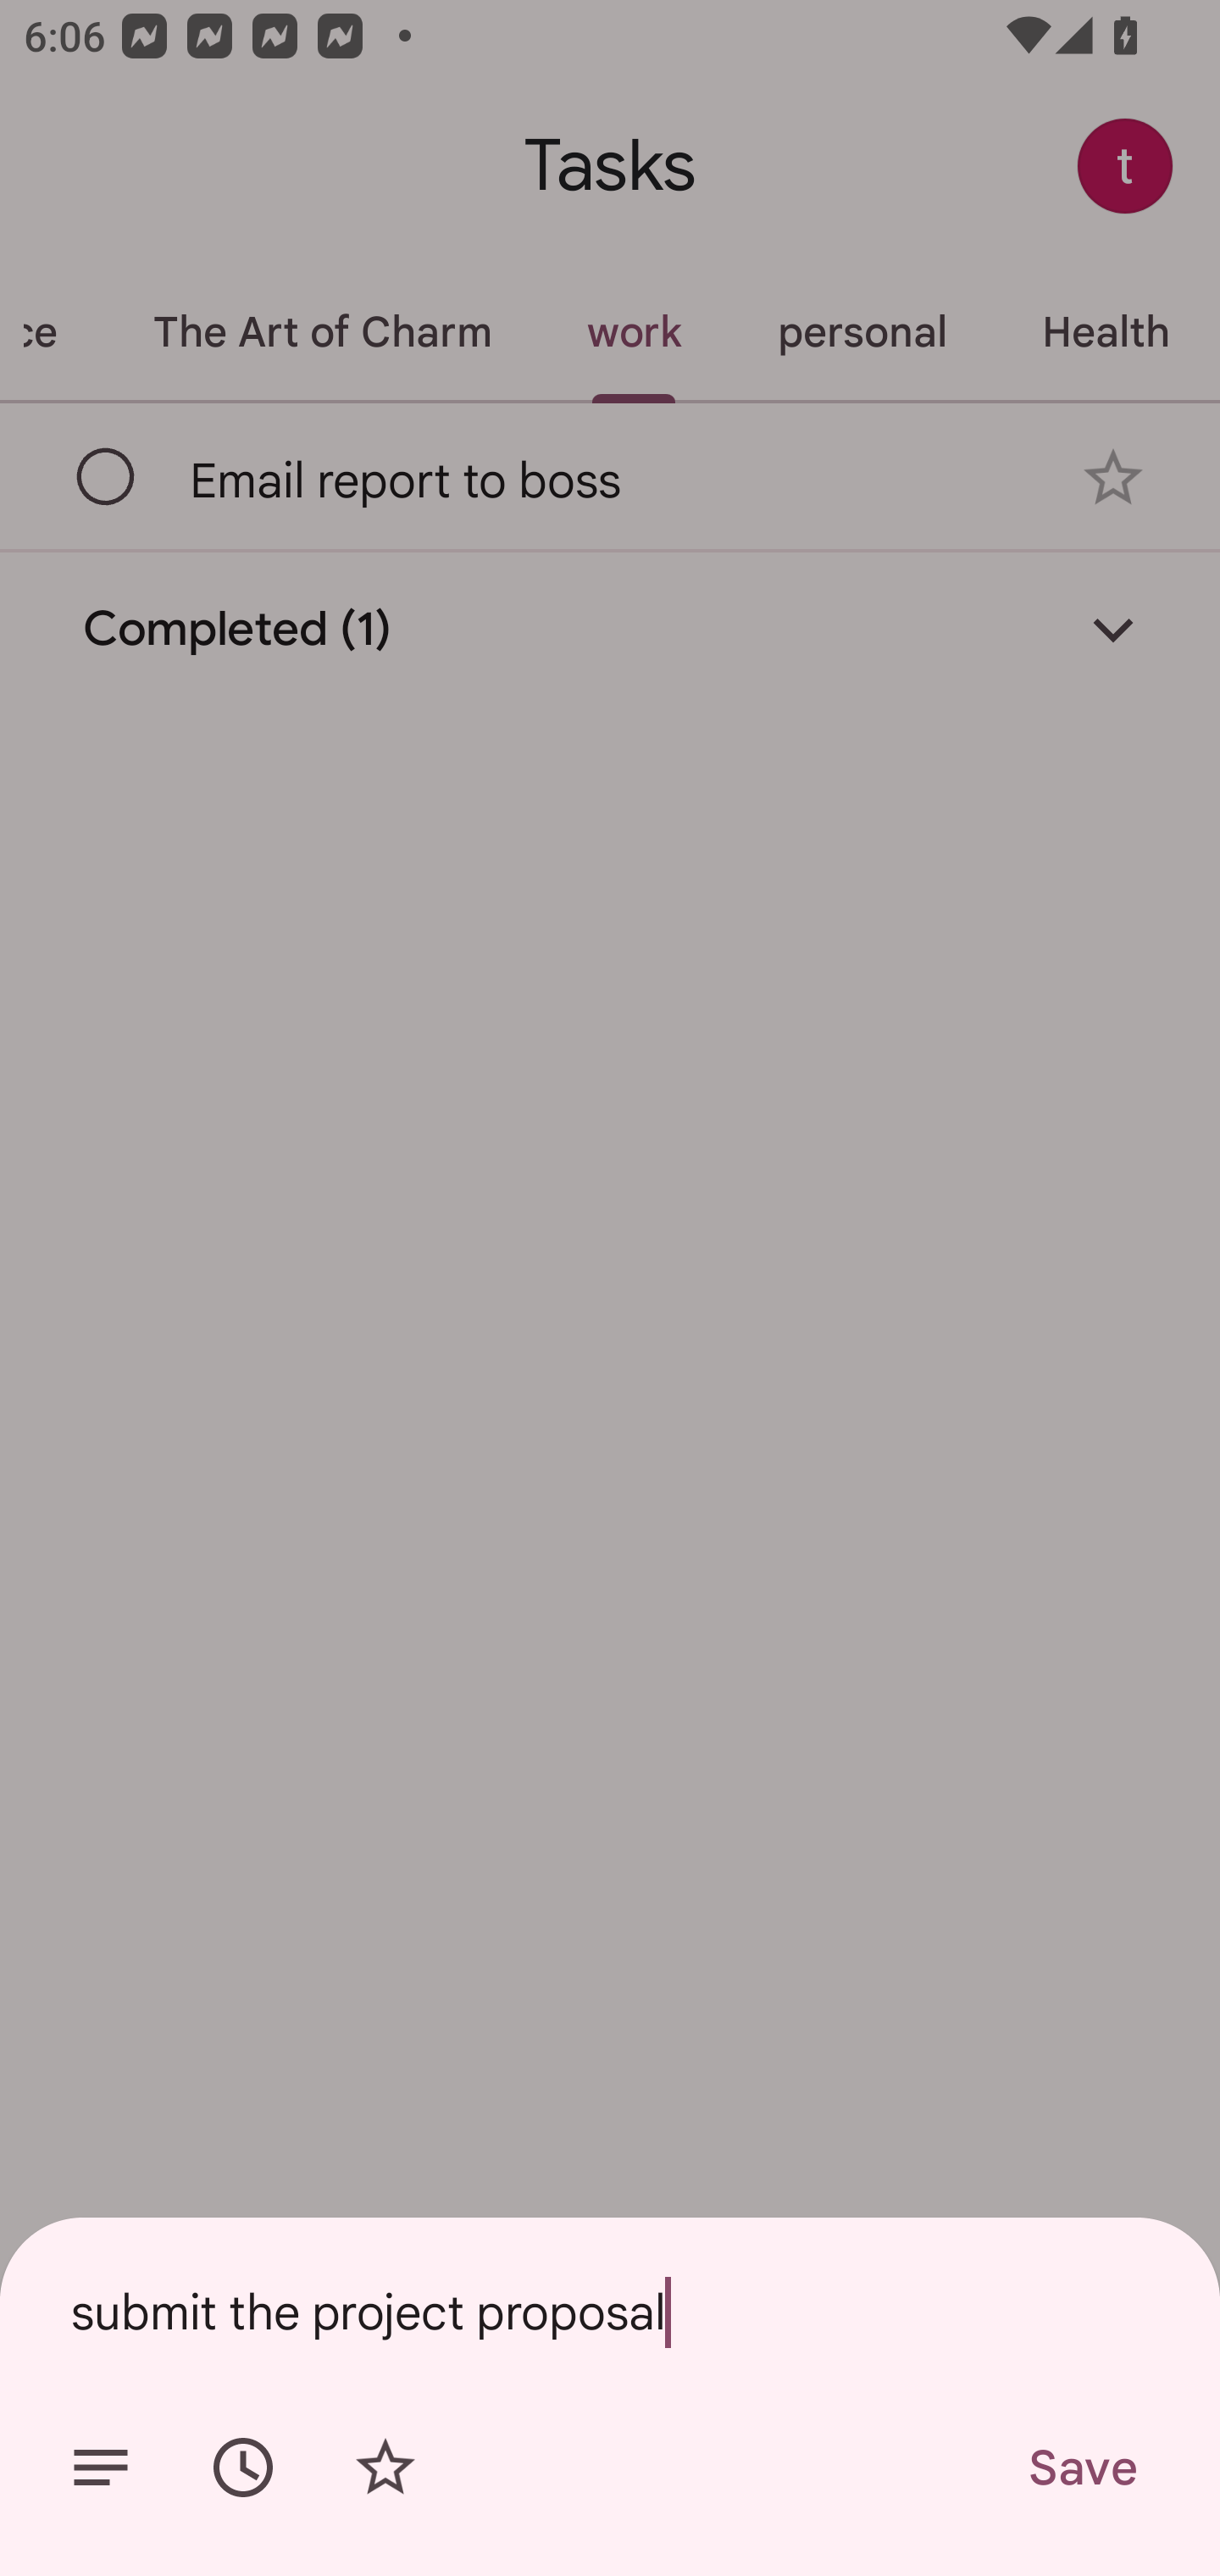  I want to click on submit the project proposal, so click(610, 2312).